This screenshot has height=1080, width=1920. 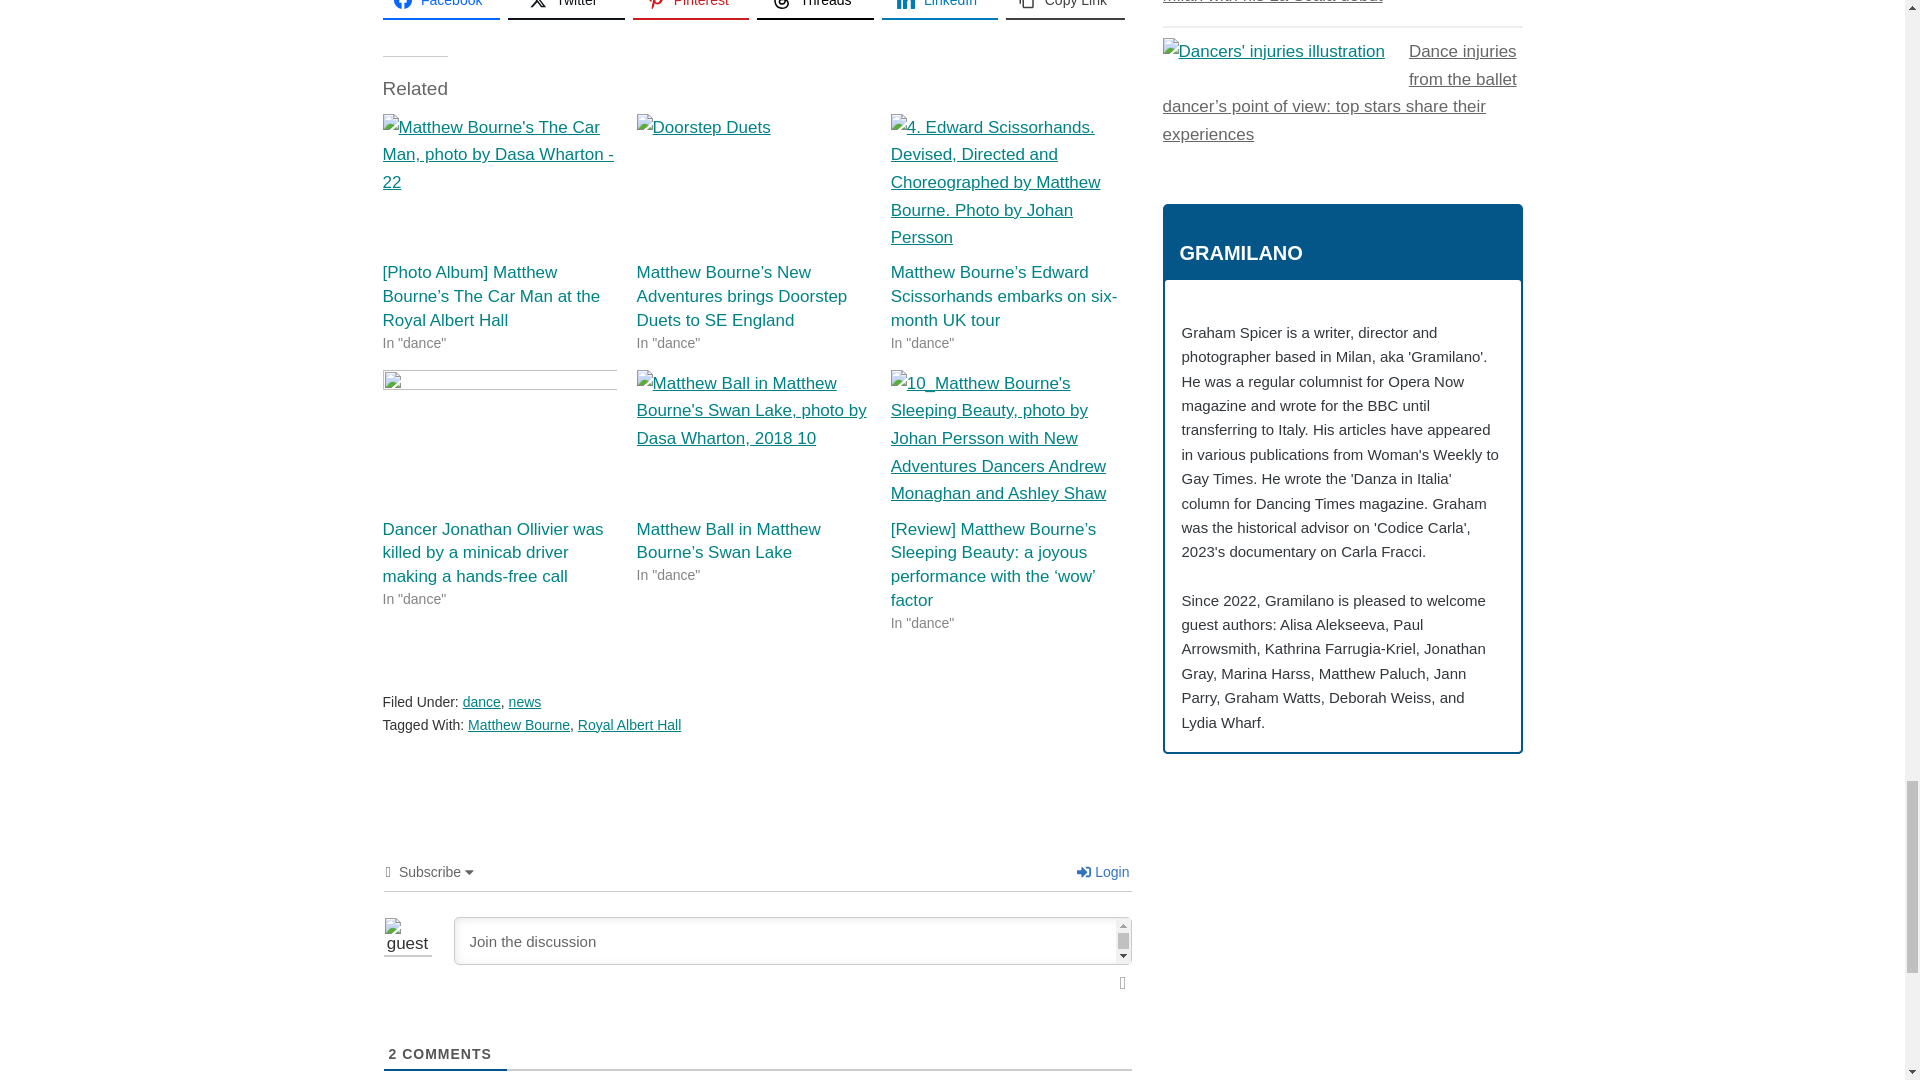 What do you see at coordinates (692, 10) in the screenshot?
I see `Pinterest` at bounding box center [692, 10].